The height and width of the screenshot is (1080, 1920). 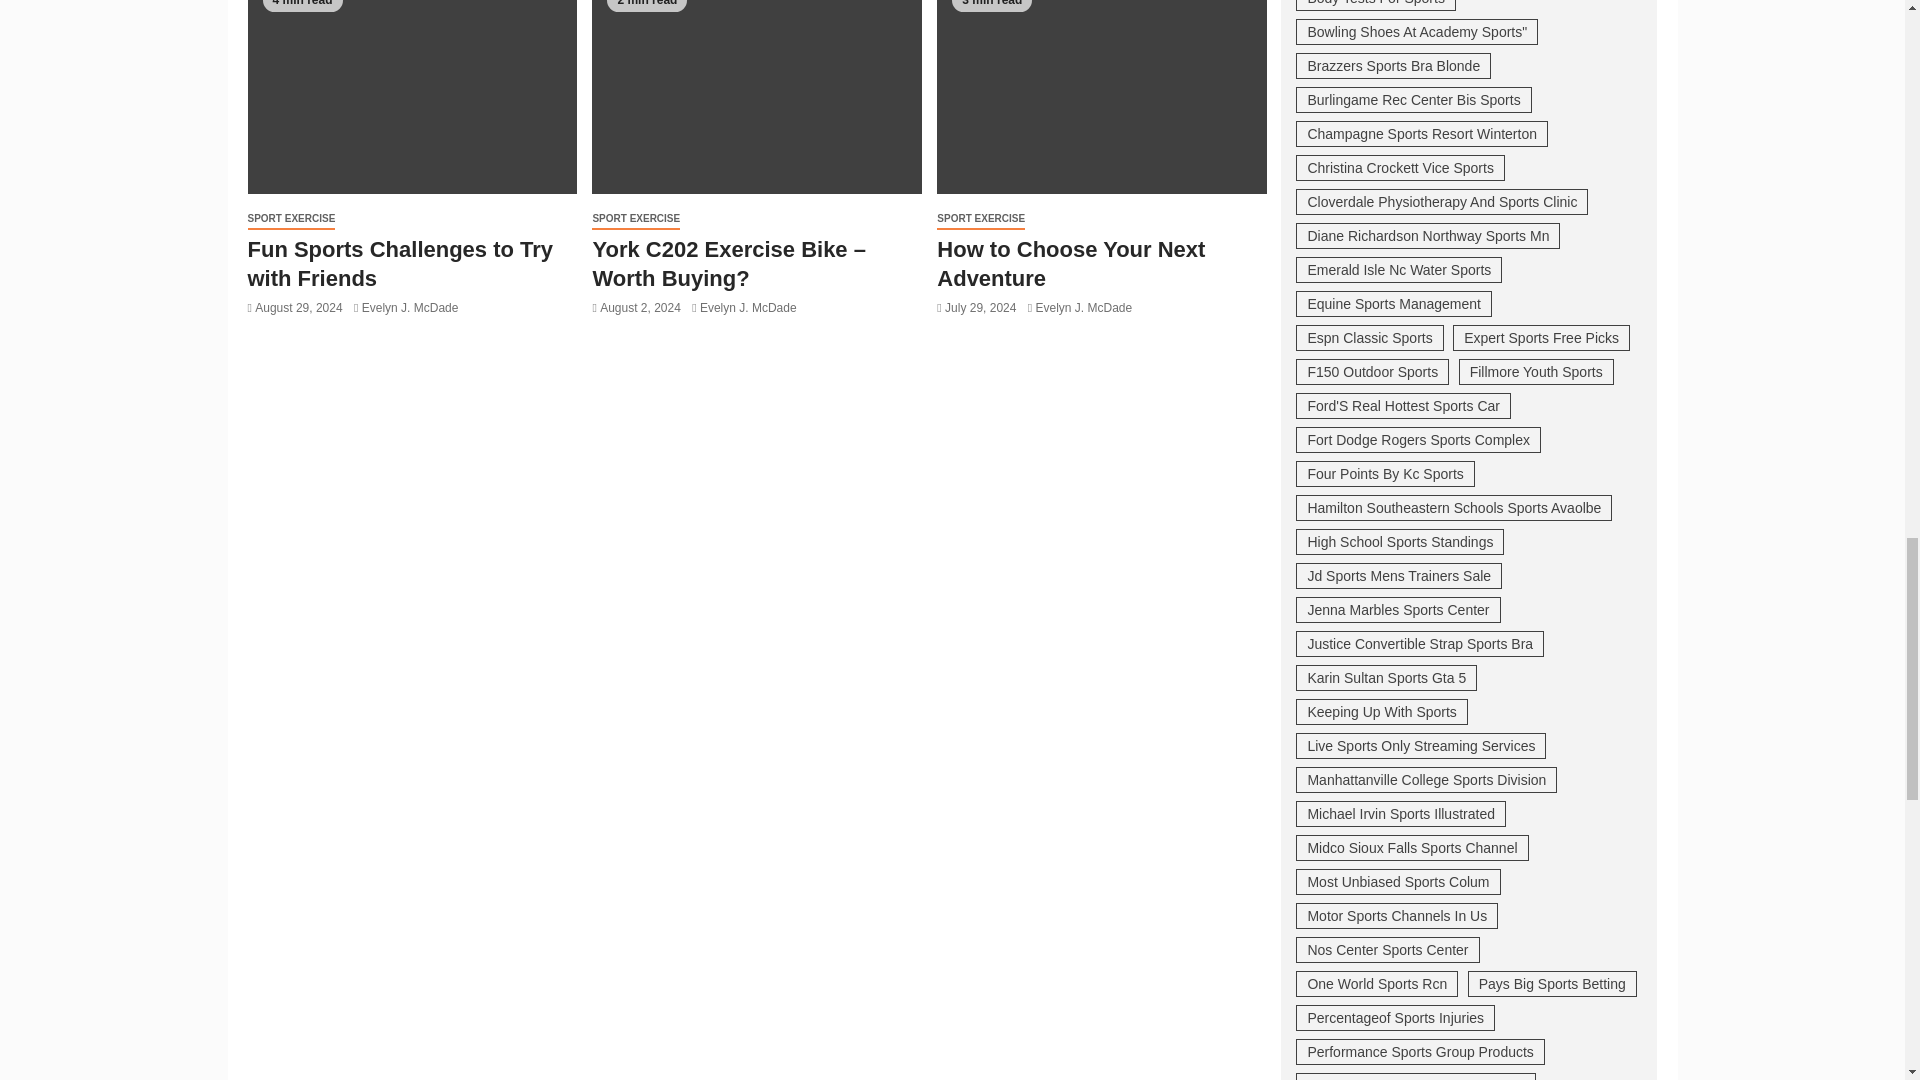 I want to click on SPORT EXERCISE, so click(x=635, y=220).